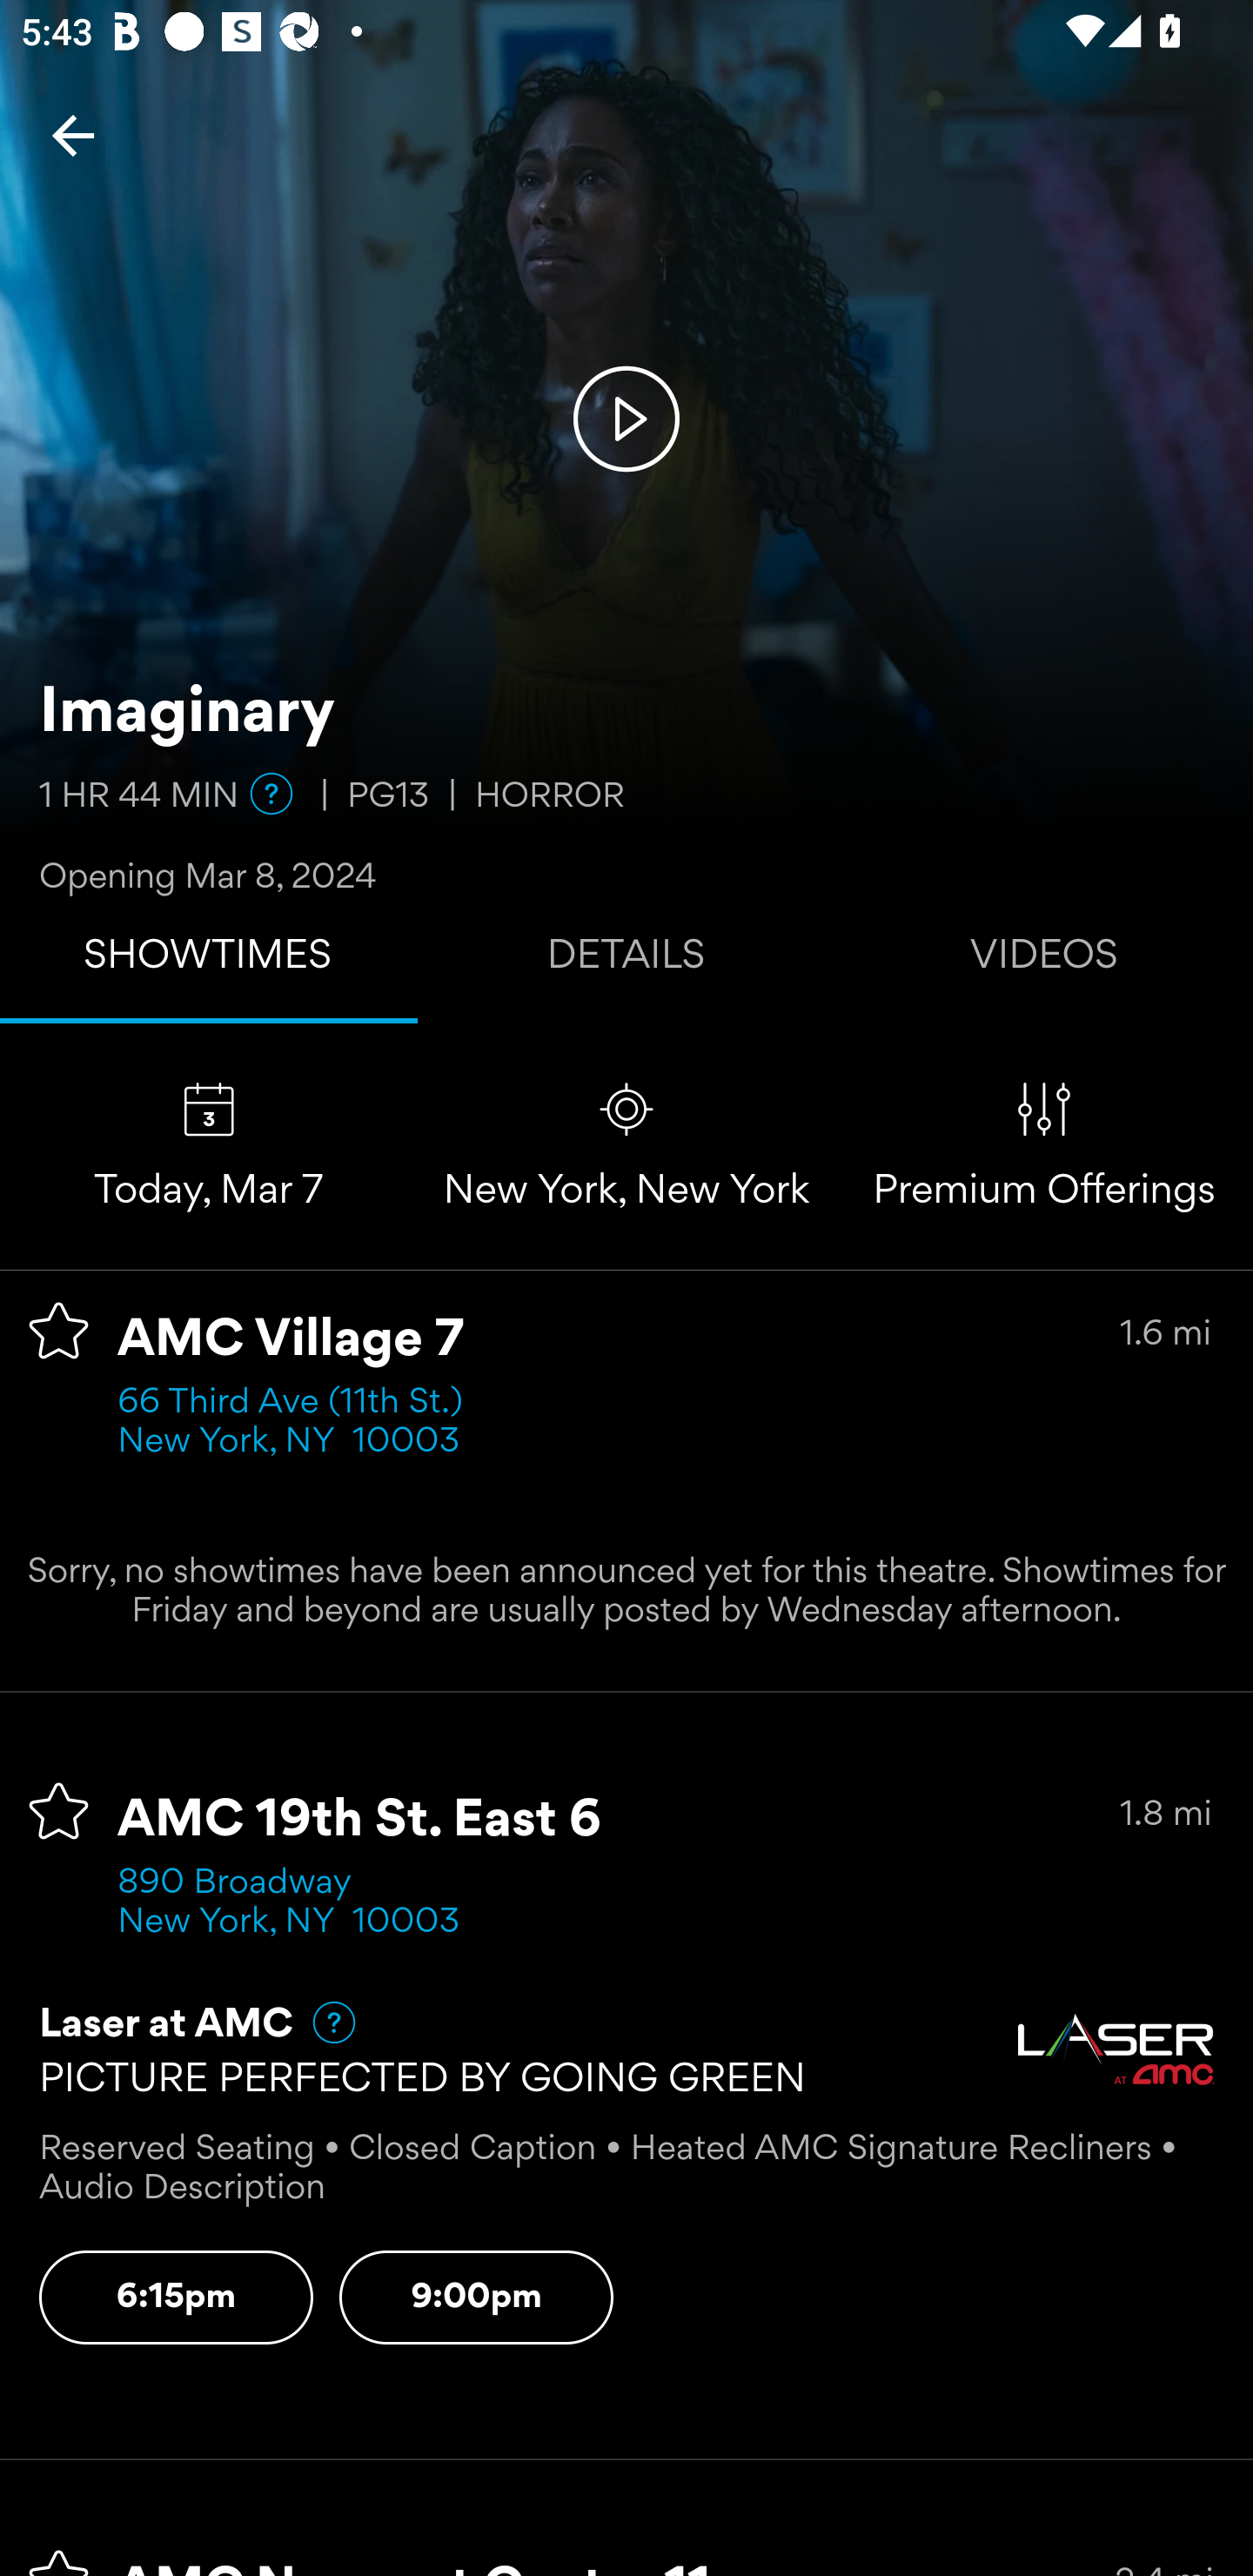 This screenshot has height=2576, width=1253. What do you see at coordinates (290, 1903) in the screenshot?
I see `890 Broadway  
New York, NY  10003` at bounding box center [290, 1903].